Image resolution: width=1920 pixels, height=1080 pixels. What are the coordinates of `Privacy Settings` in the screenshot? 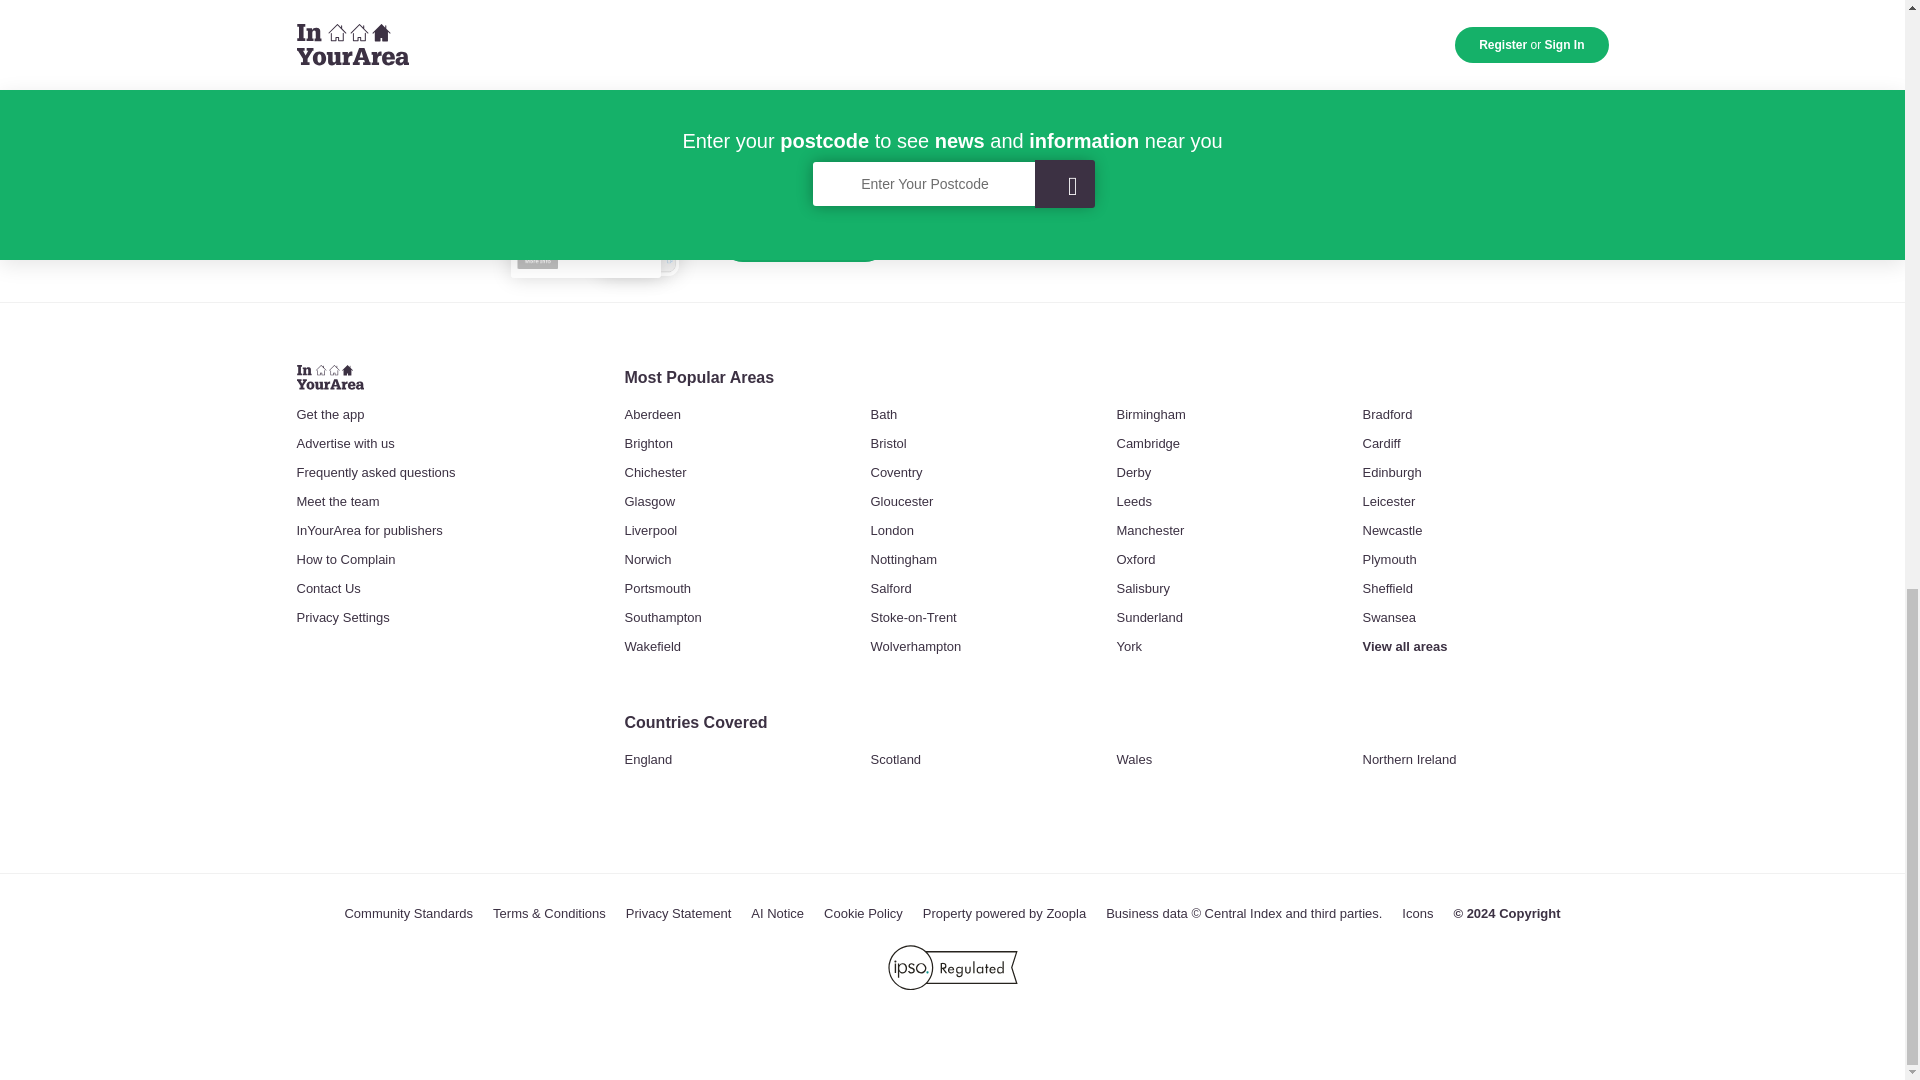 It's located at (342, 618).